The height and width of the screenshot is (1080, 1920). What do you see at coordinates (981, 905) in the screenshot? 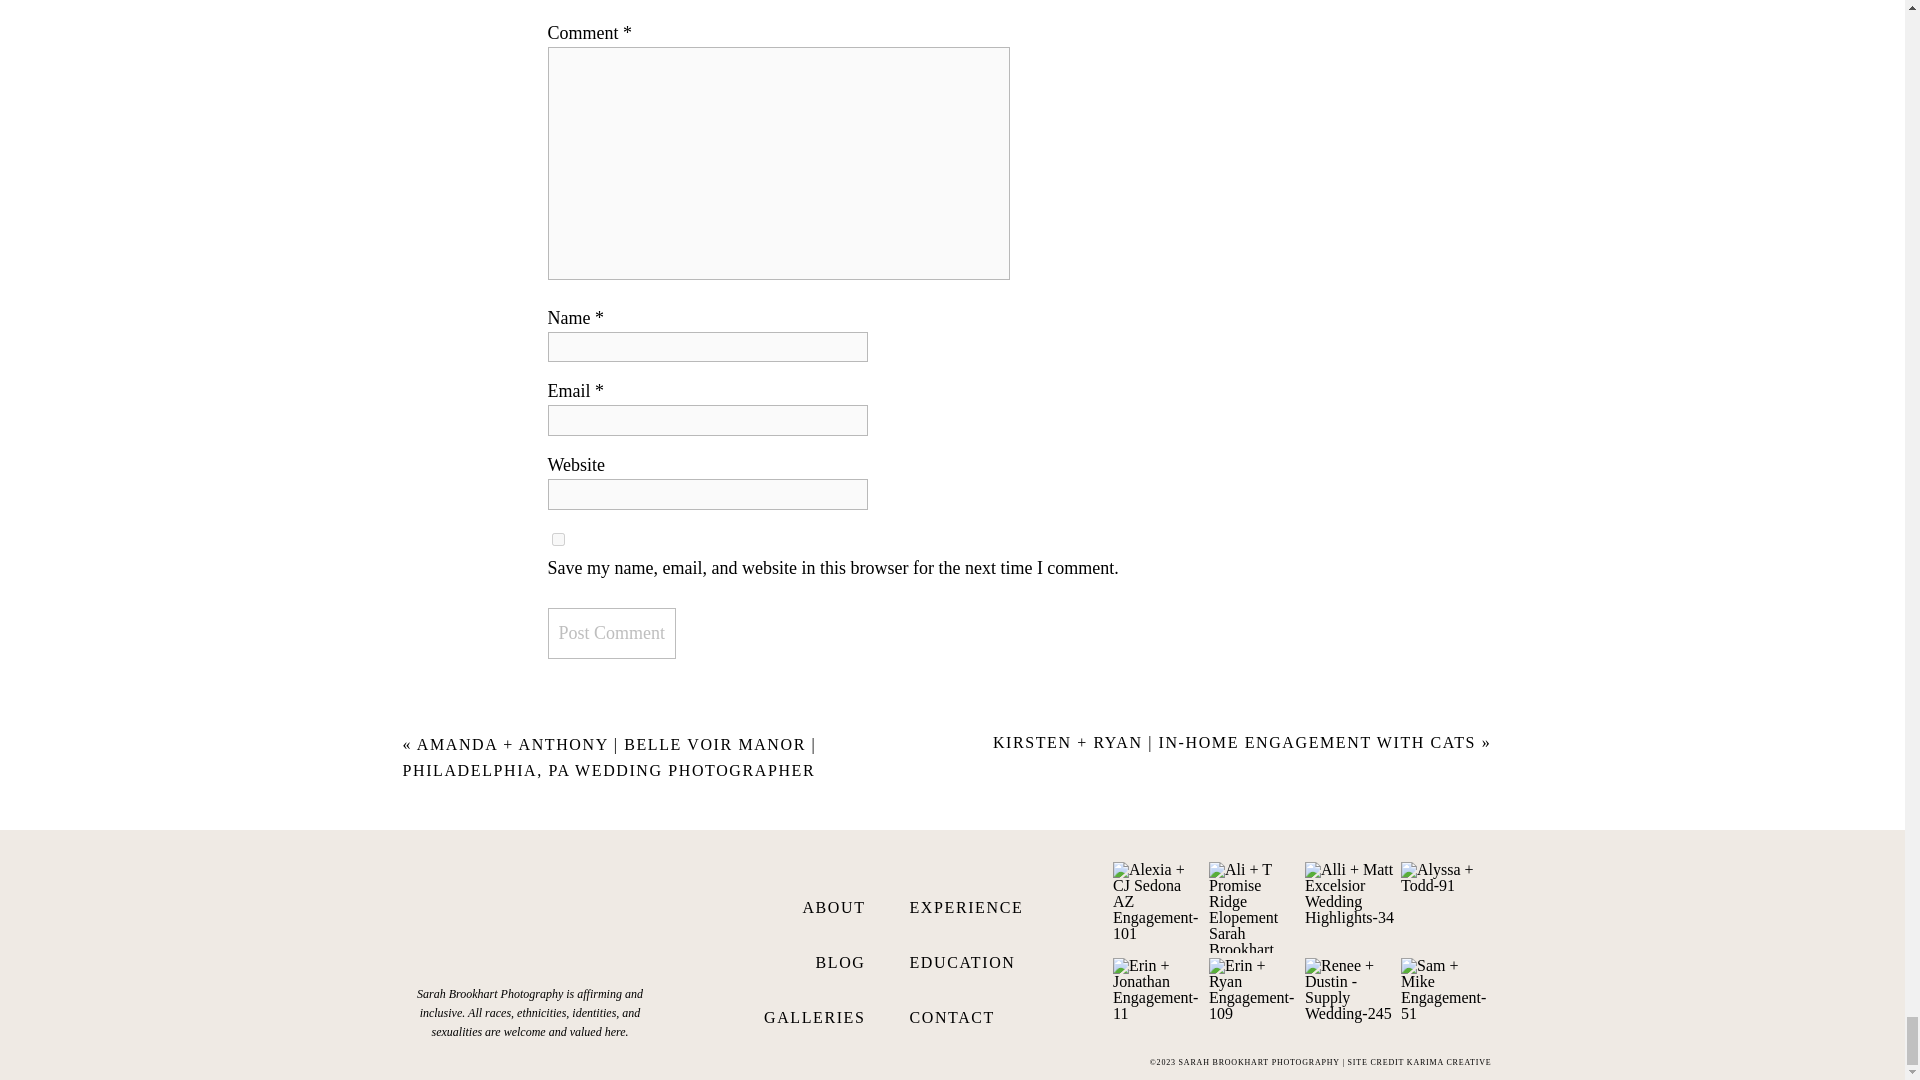
I see `EXPERIENCE` at bounding box center [981, 905].